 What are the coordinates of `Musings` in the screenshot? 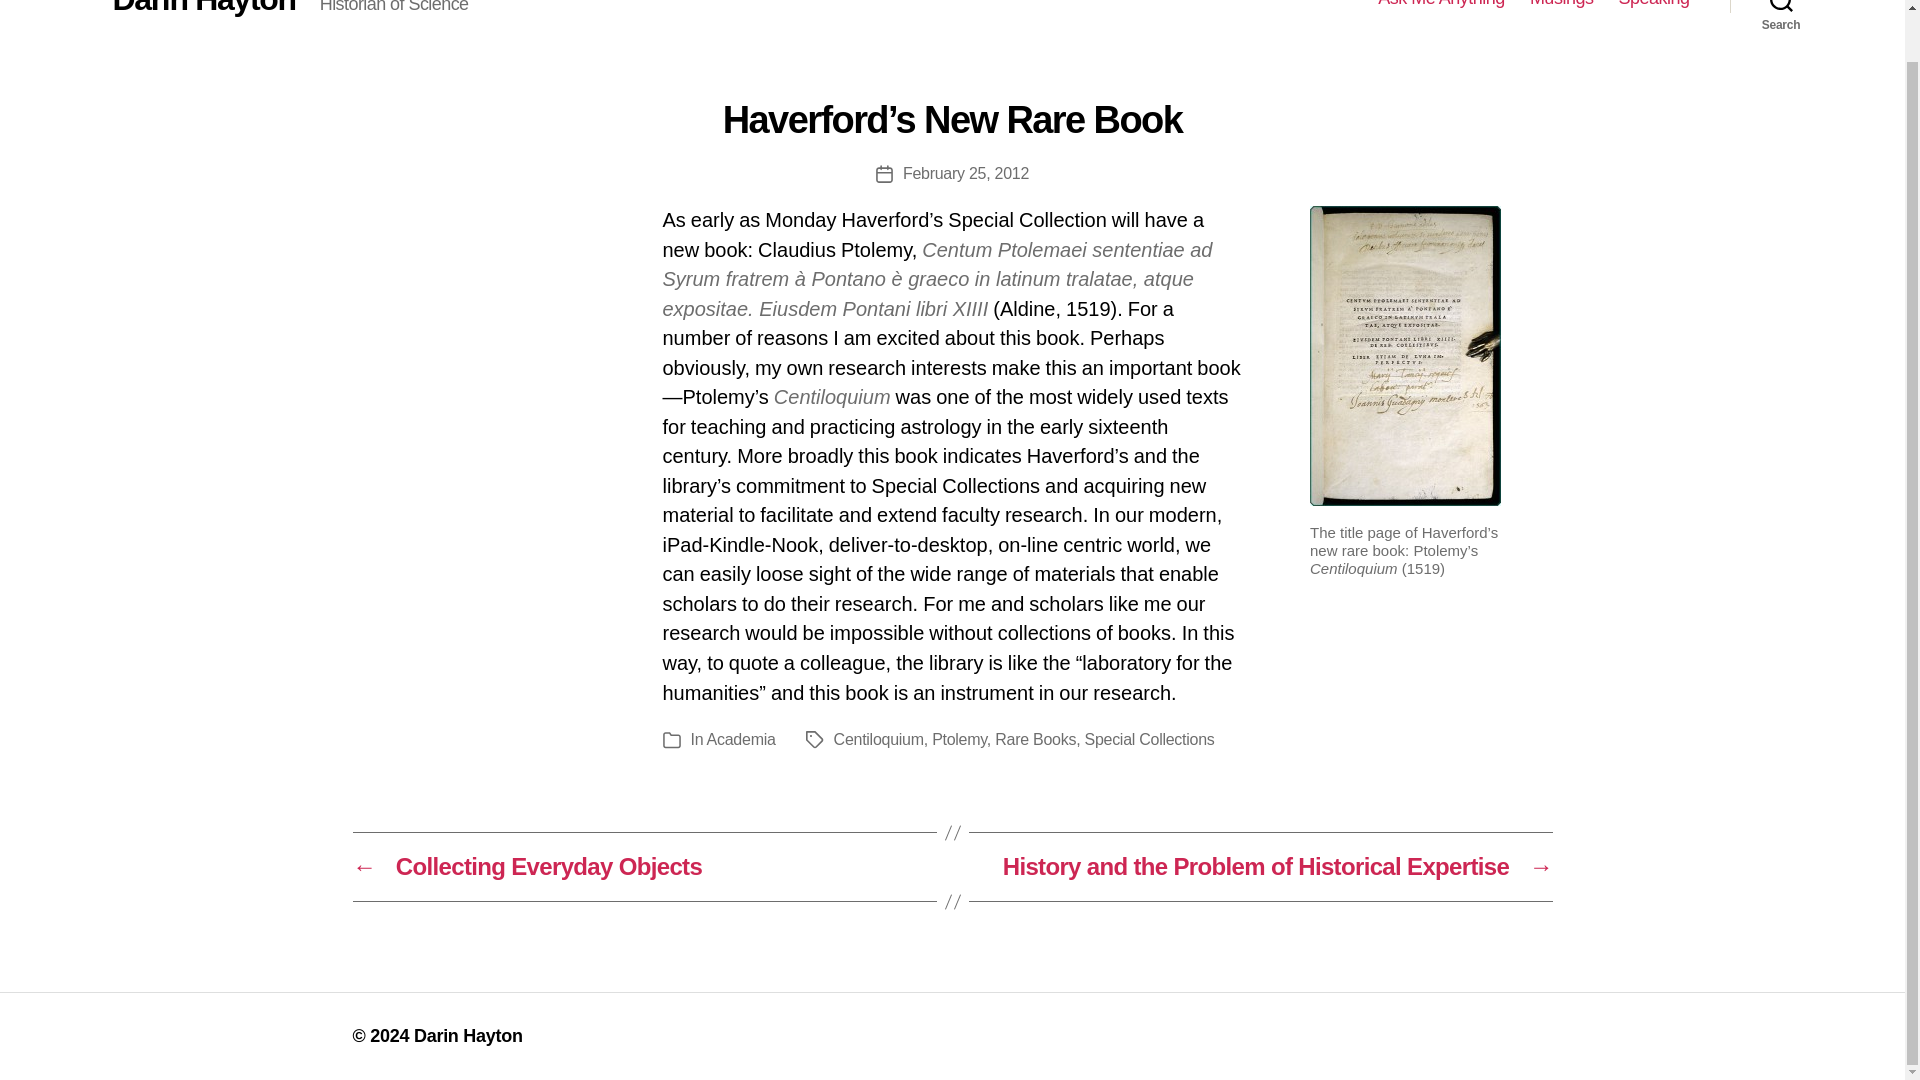 It's located at (1562, 4).